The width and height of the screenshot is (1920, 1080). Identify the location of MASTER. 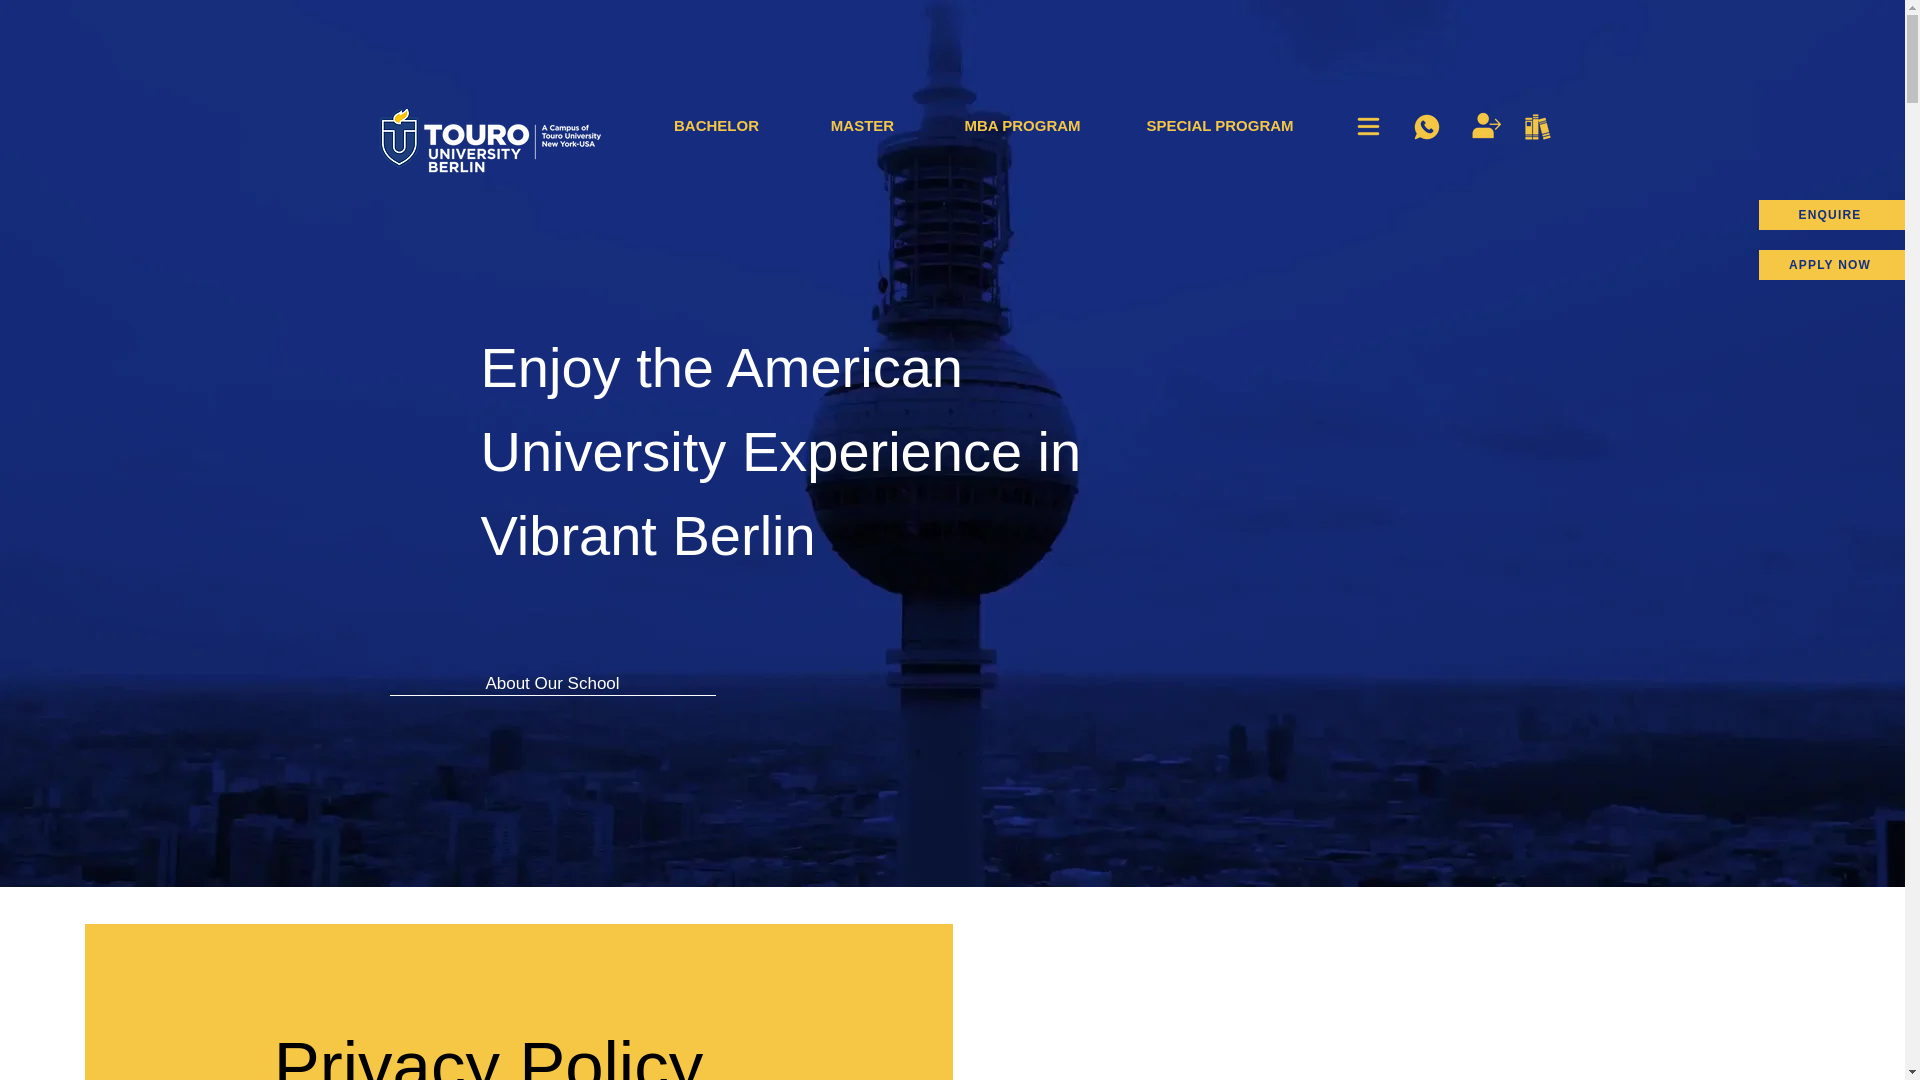
(862, 126).